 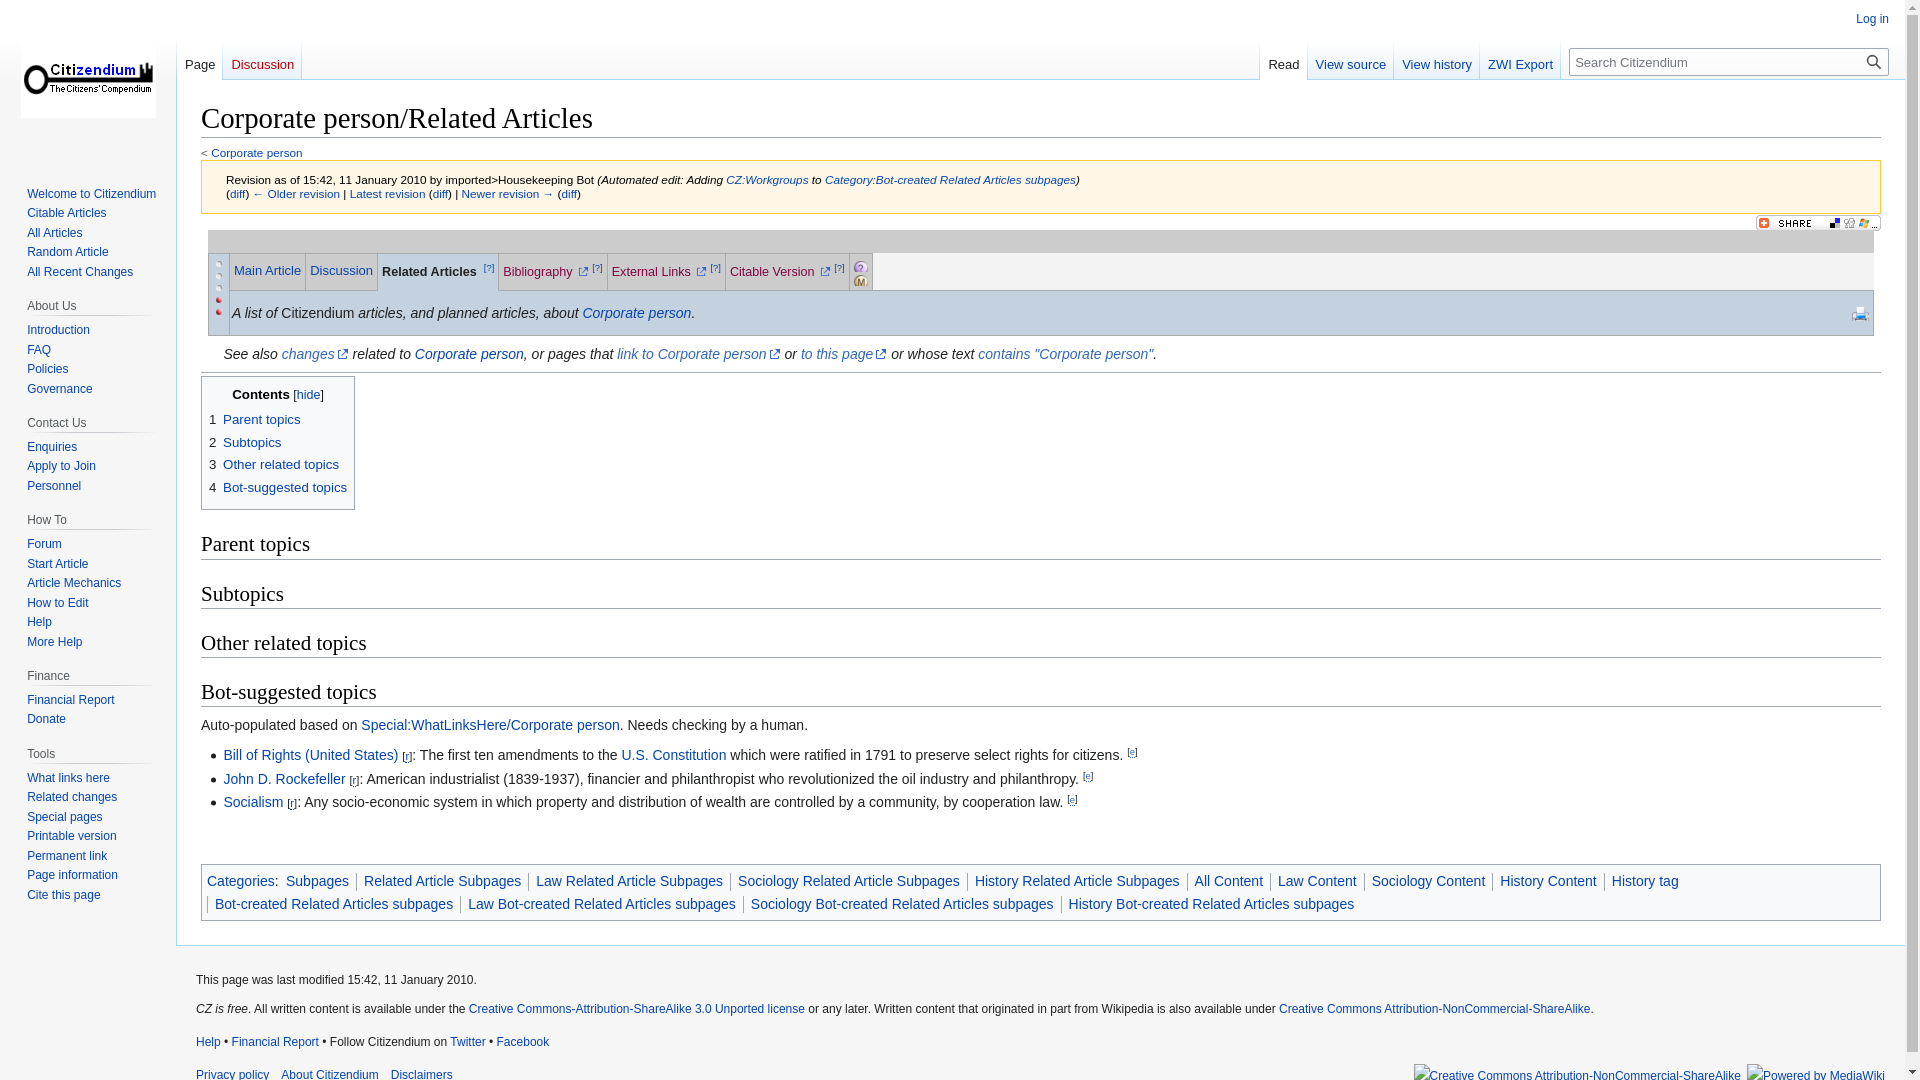 What do you see at coordinates (238, 192) in the screenshot?
I see `diff` at bounding box center [238, 192].